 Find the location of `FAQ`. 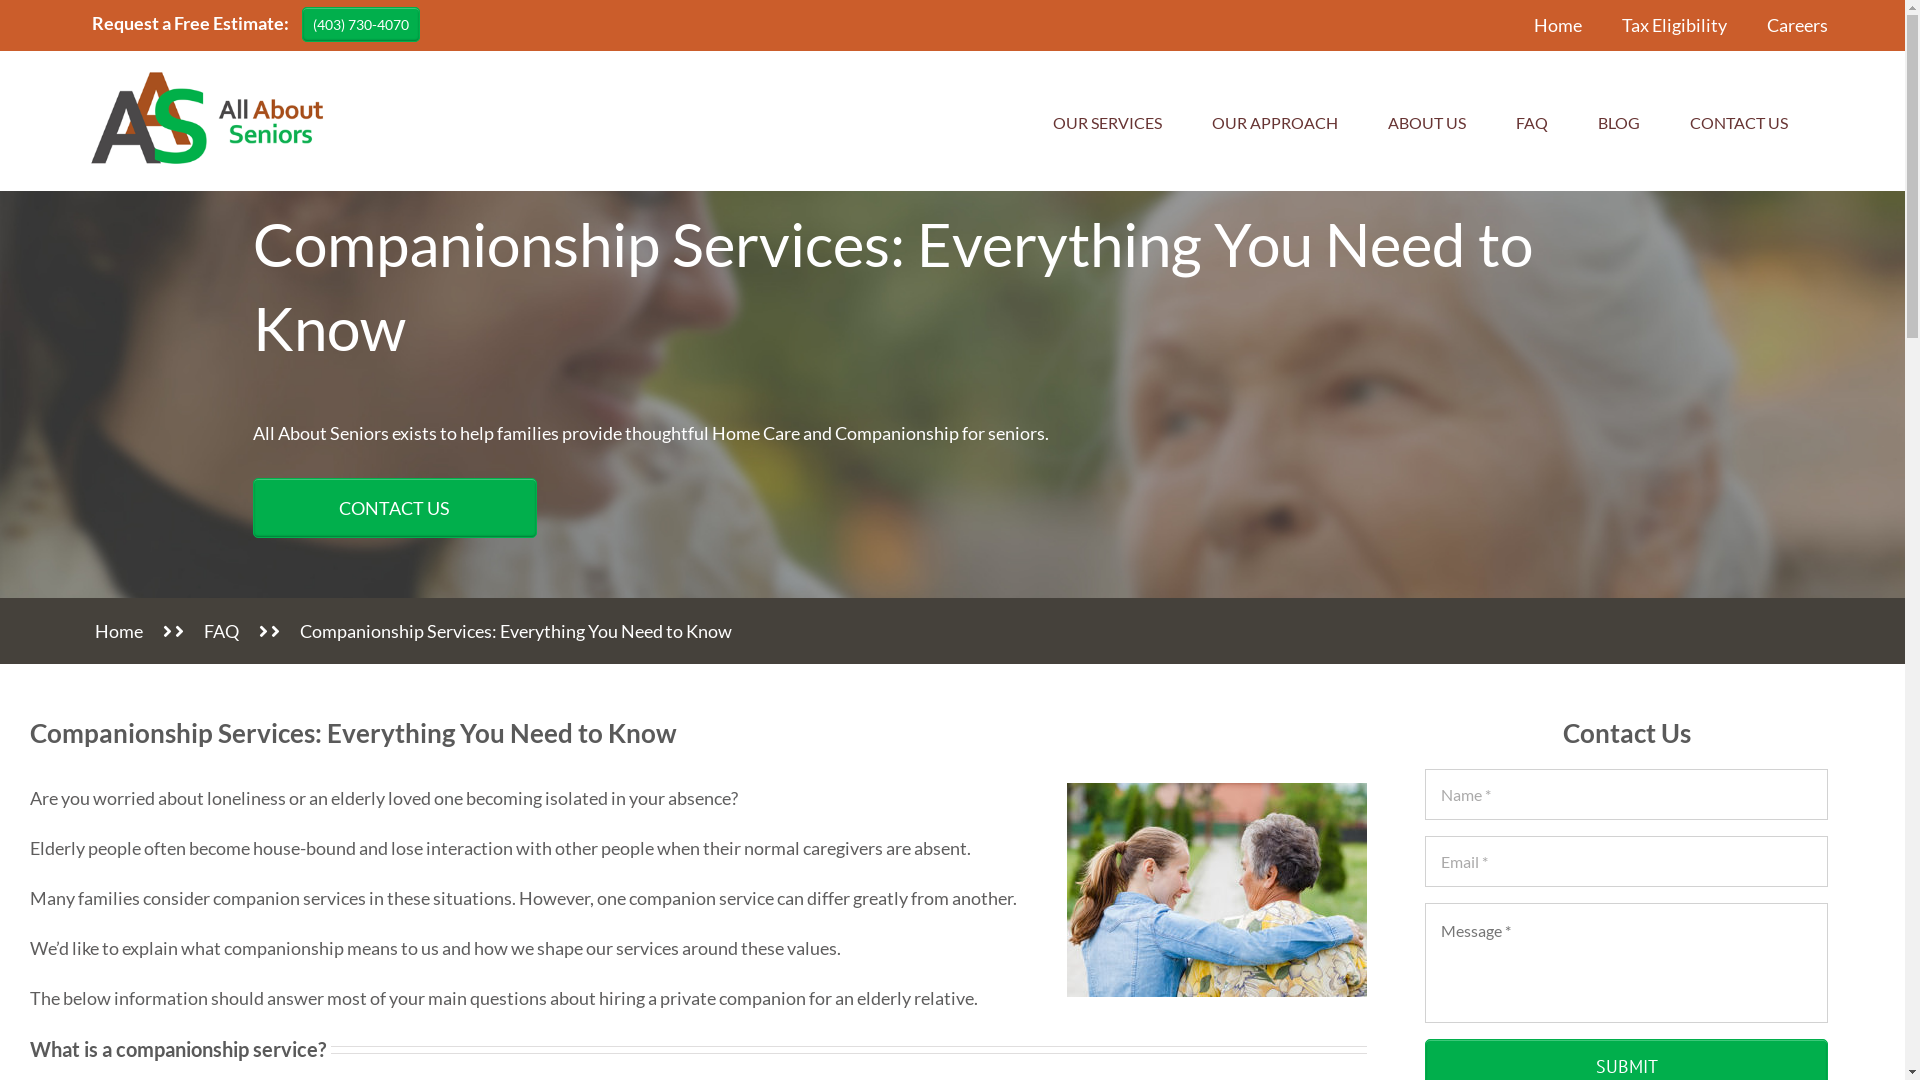

FAQ is located at coordinates (1532, 122).